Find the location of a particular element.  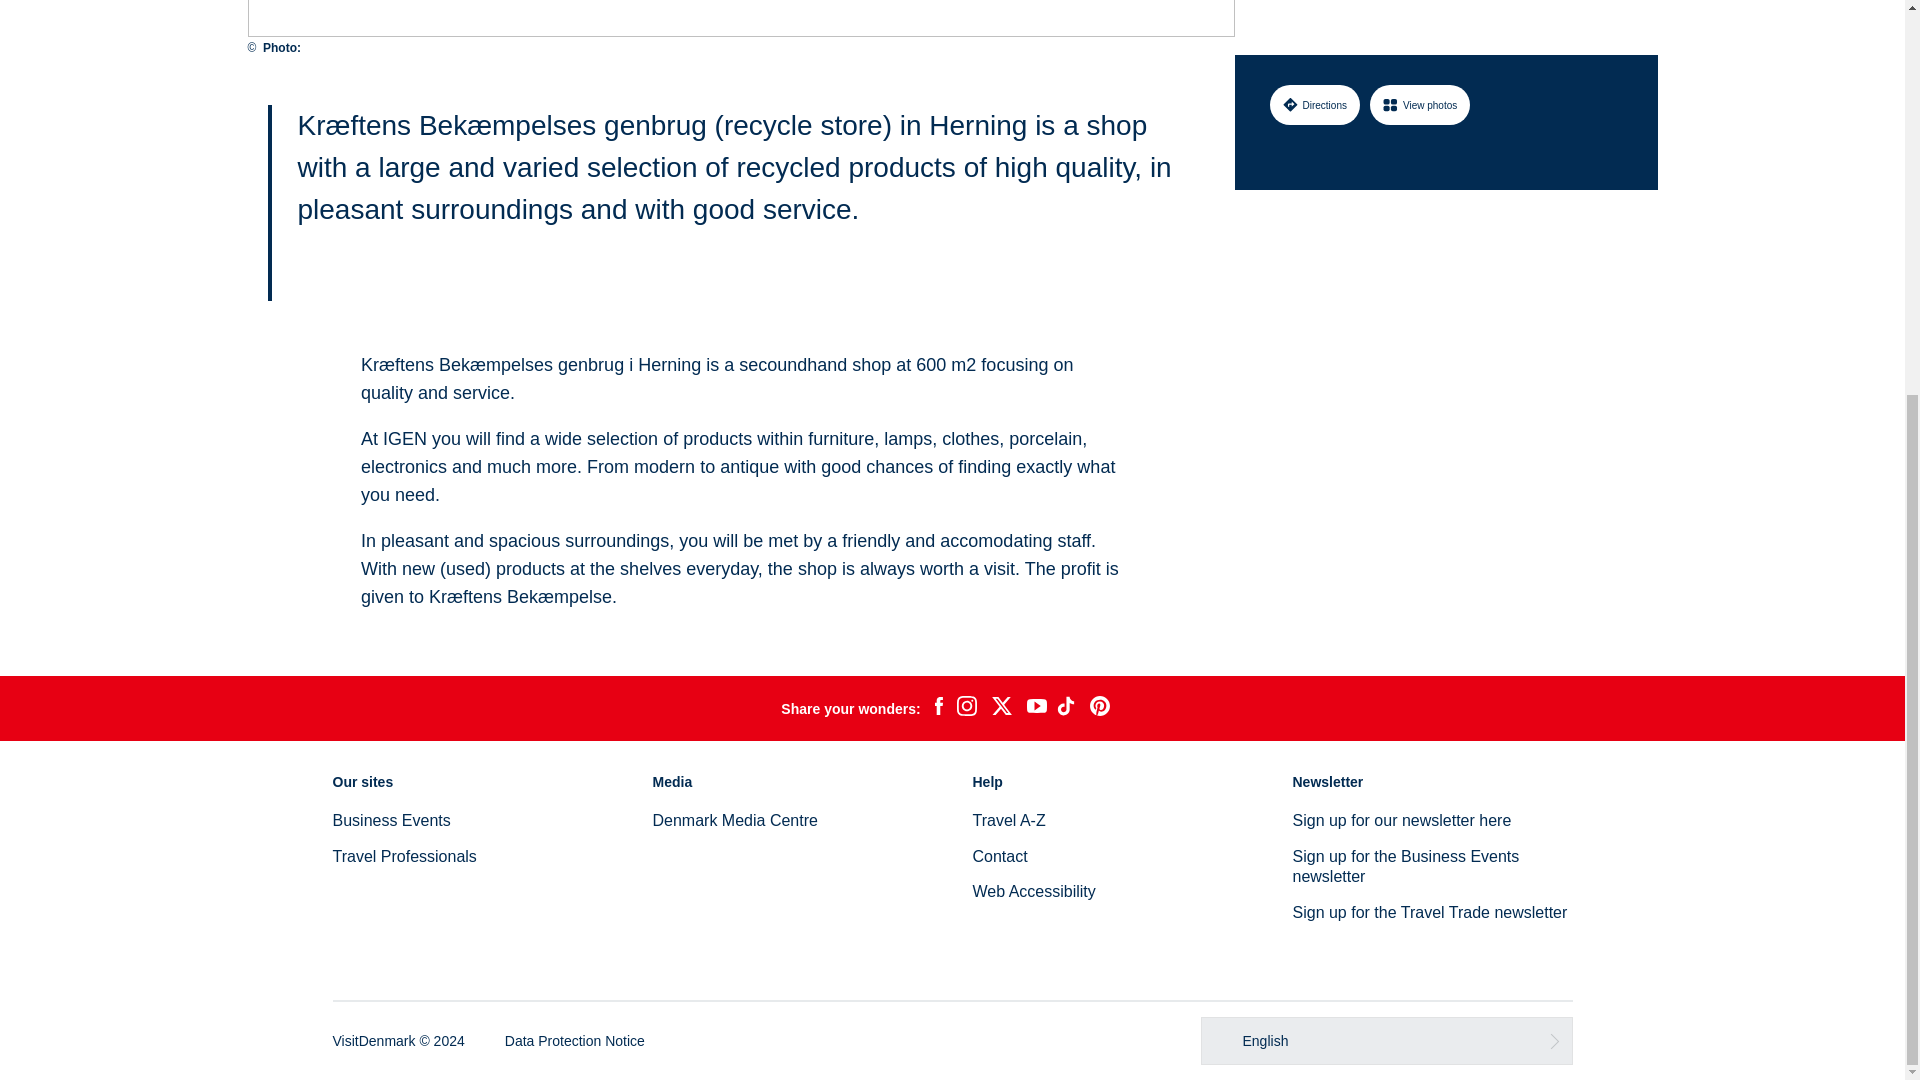

Web Accessibility is located at coordinates (1032, 891).